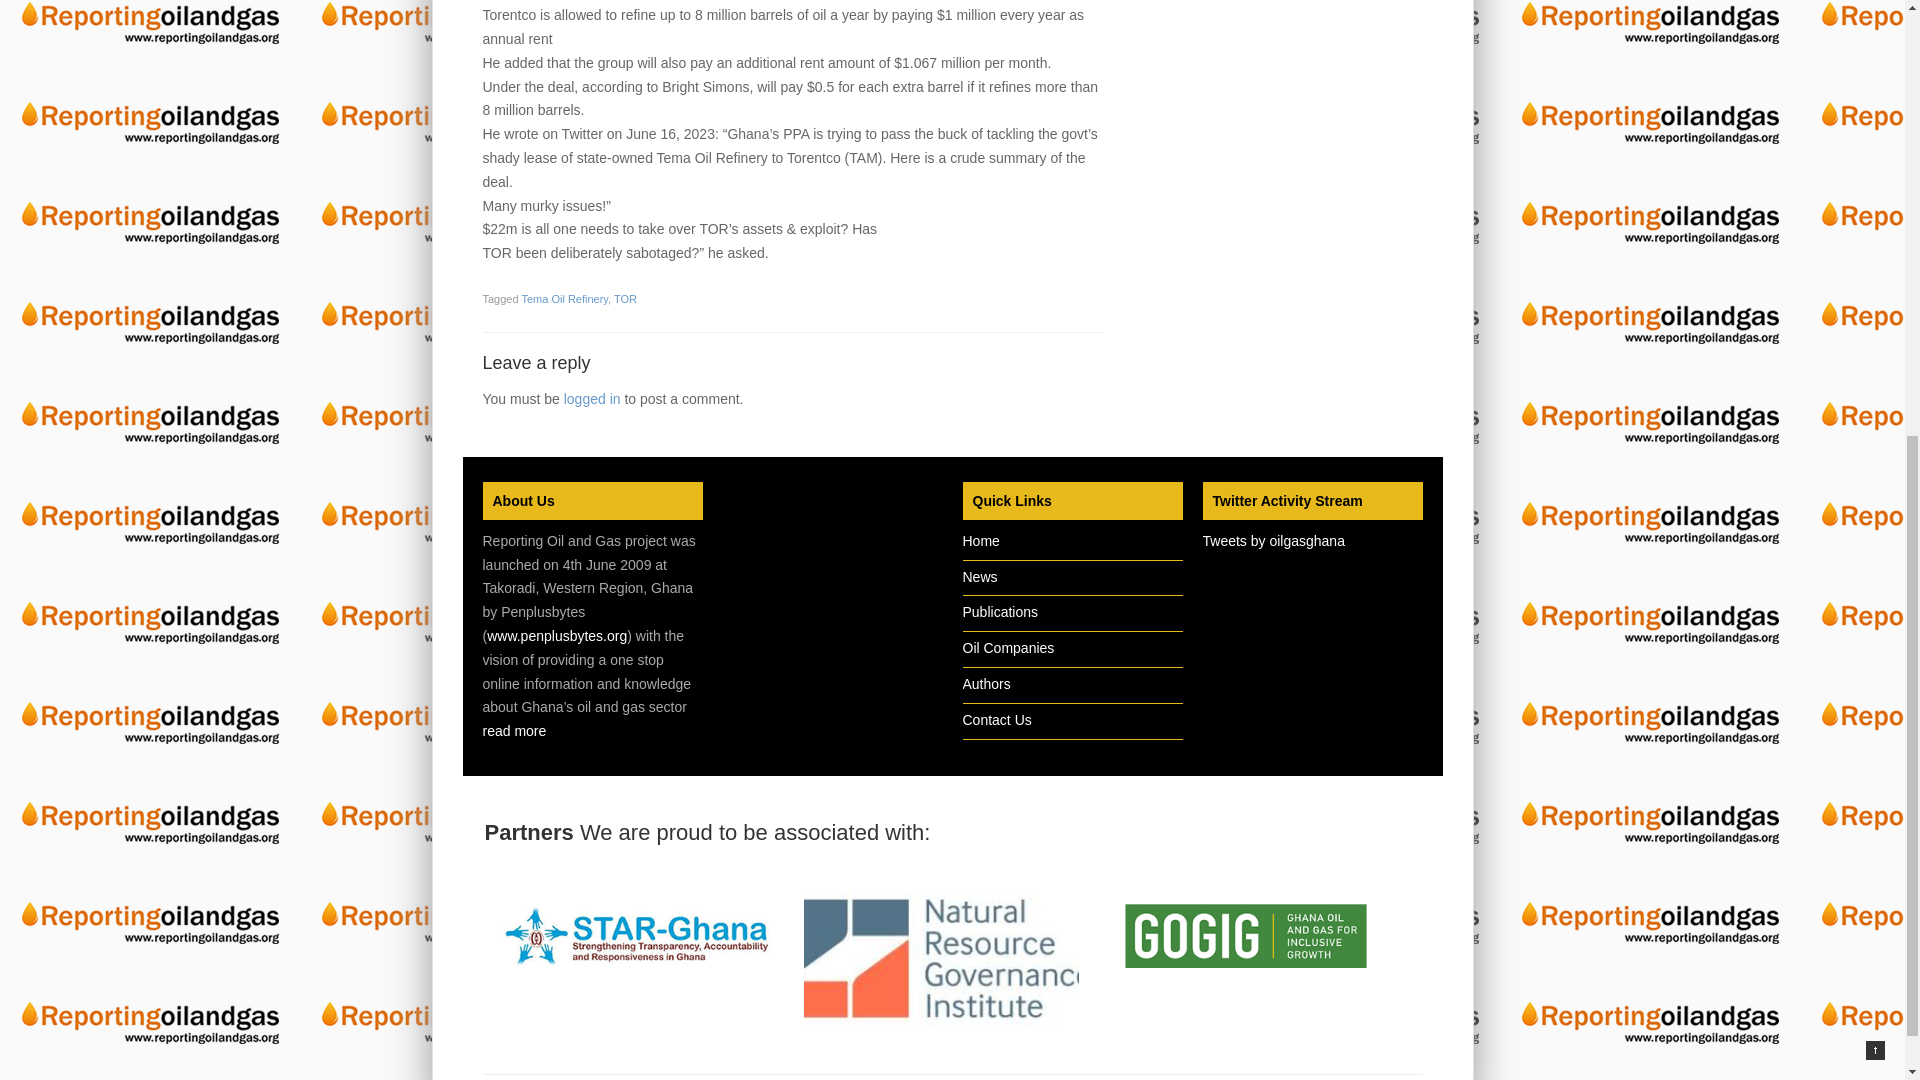 The image size is (1920, 1080). What do you see at coordinates (1000, 611) in the screenshot?
I see `Publications` at bounding box center [1000, 611].